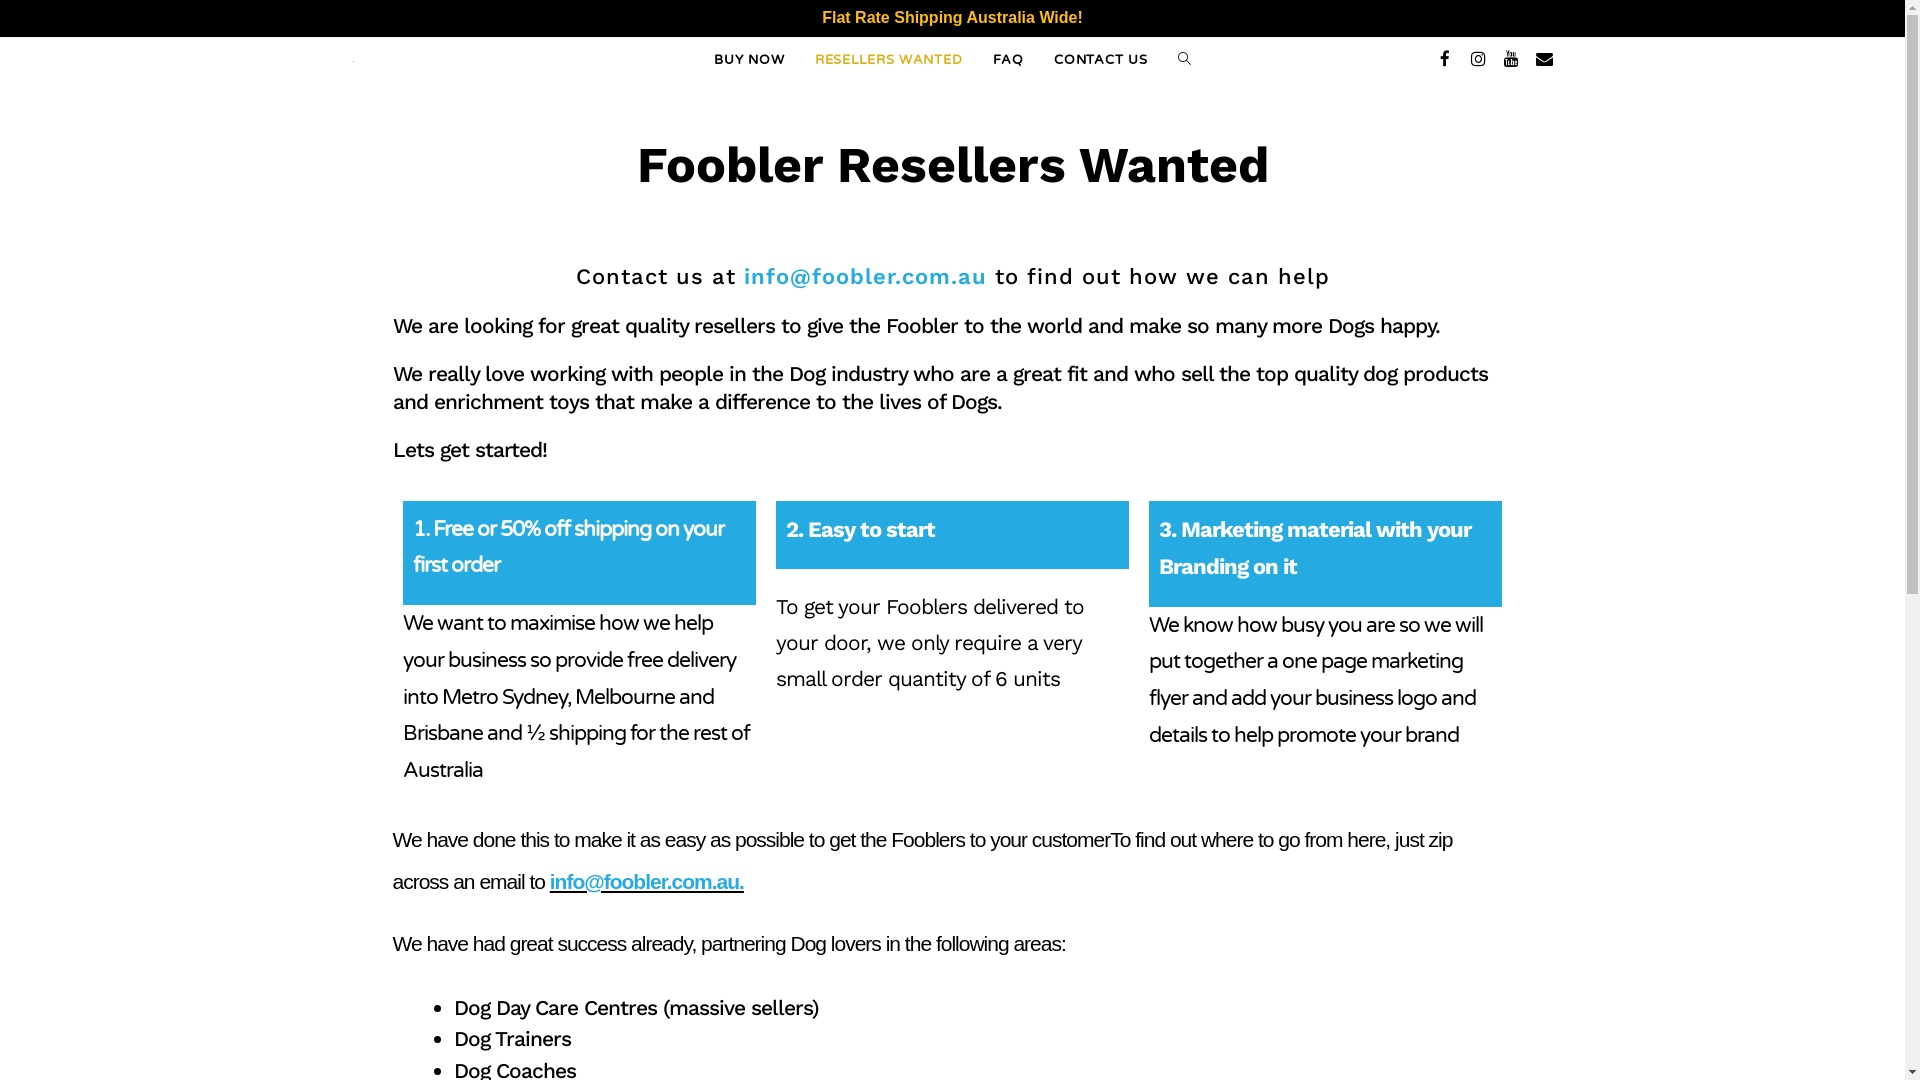 Image resolution: width=1920 pixels, height=1080 pixels. What do you see at coordinates (1008, 60) in the screenshot?
I see `FAQ` at bounding box center [1008, 60].